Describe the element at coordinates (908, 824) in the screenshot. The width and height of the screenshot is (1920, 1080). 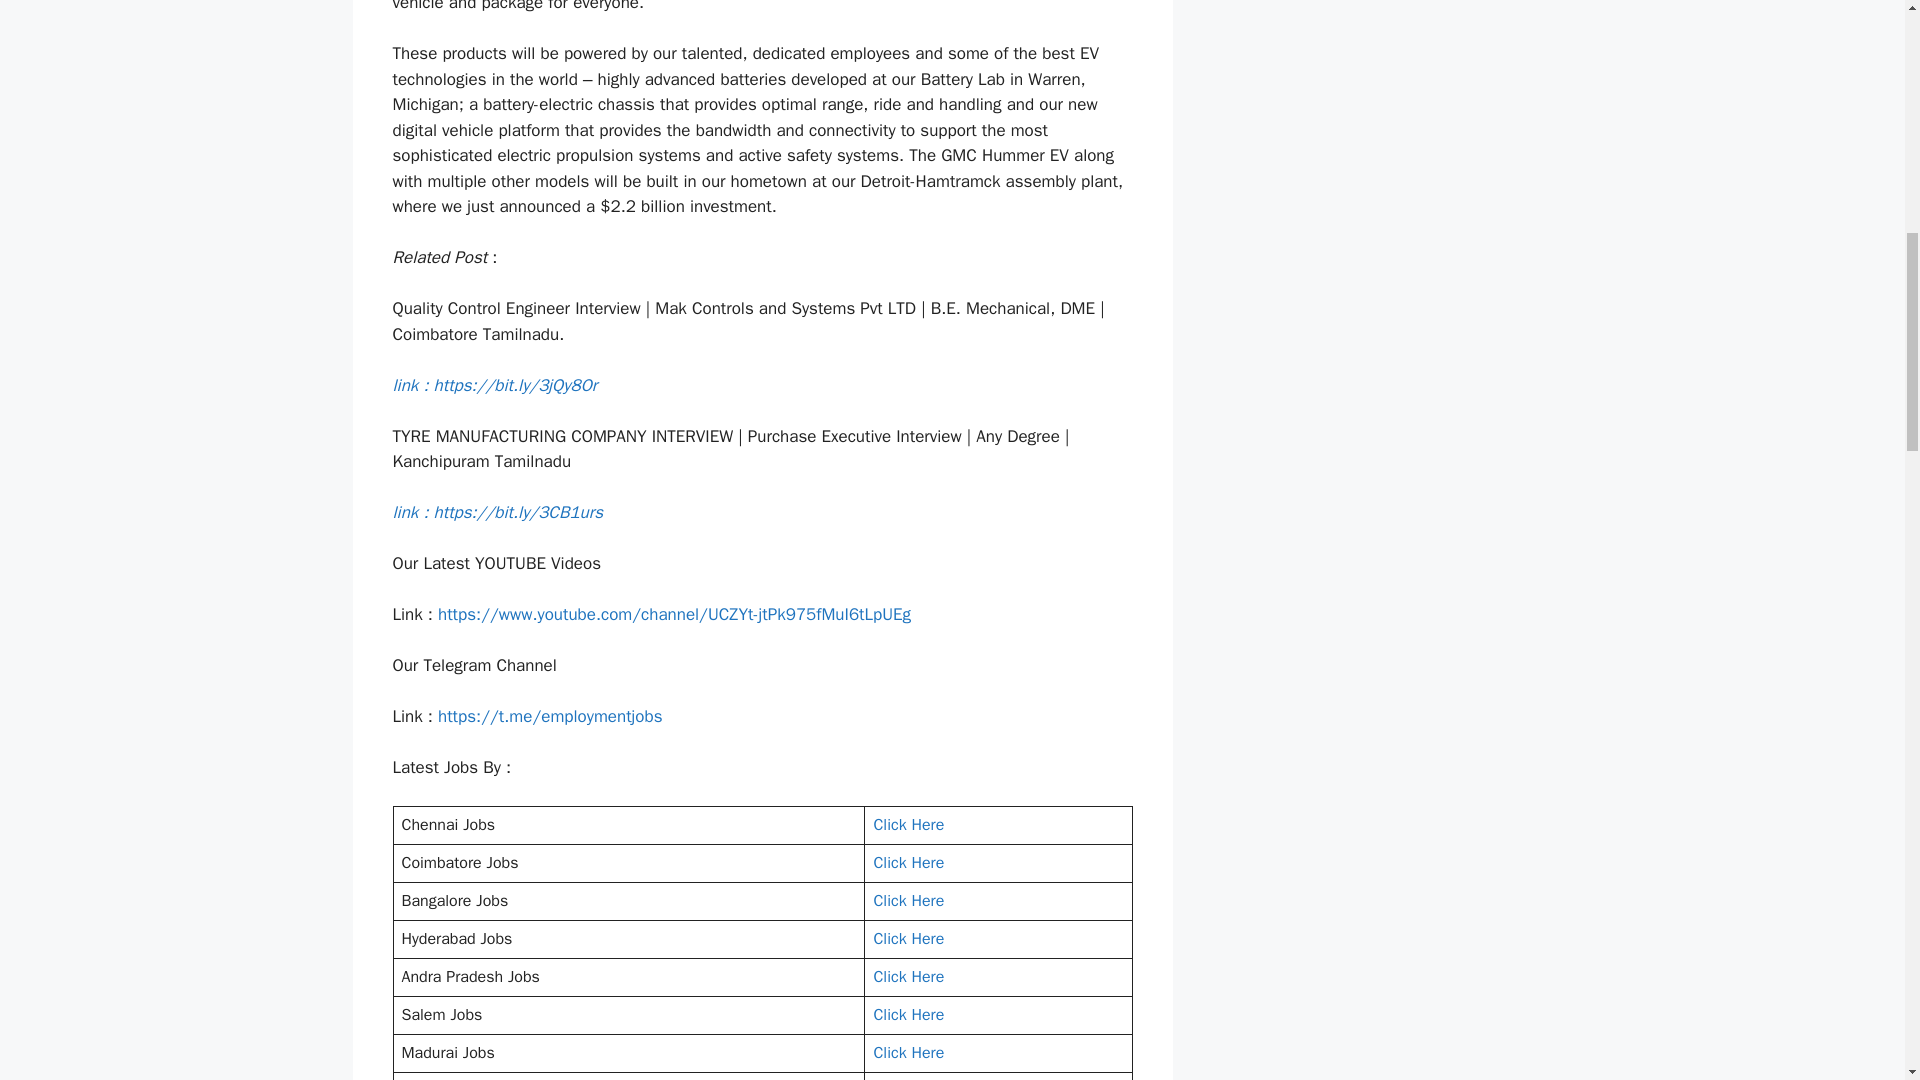
I see `Click Here` at that location.